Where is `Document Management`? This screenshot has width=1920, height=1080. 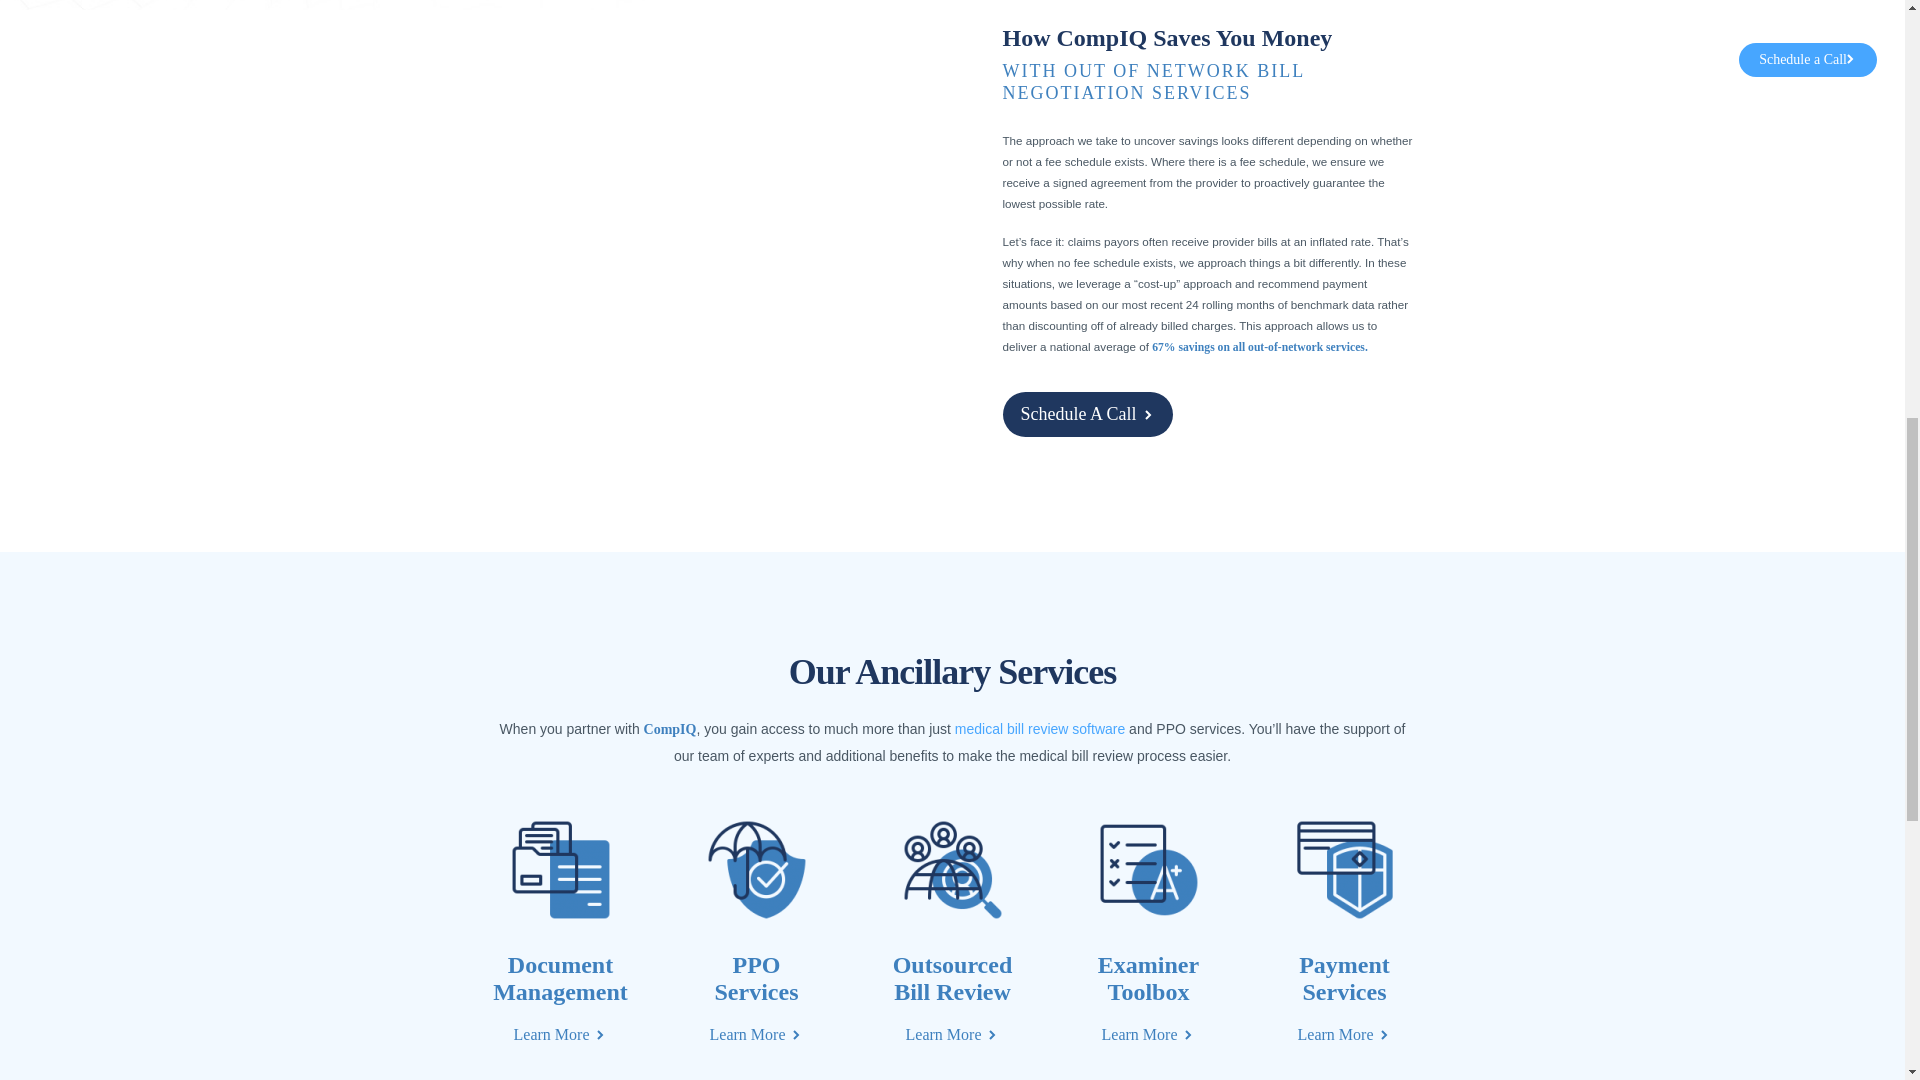
Document Management is located at coordinates (560, 978).